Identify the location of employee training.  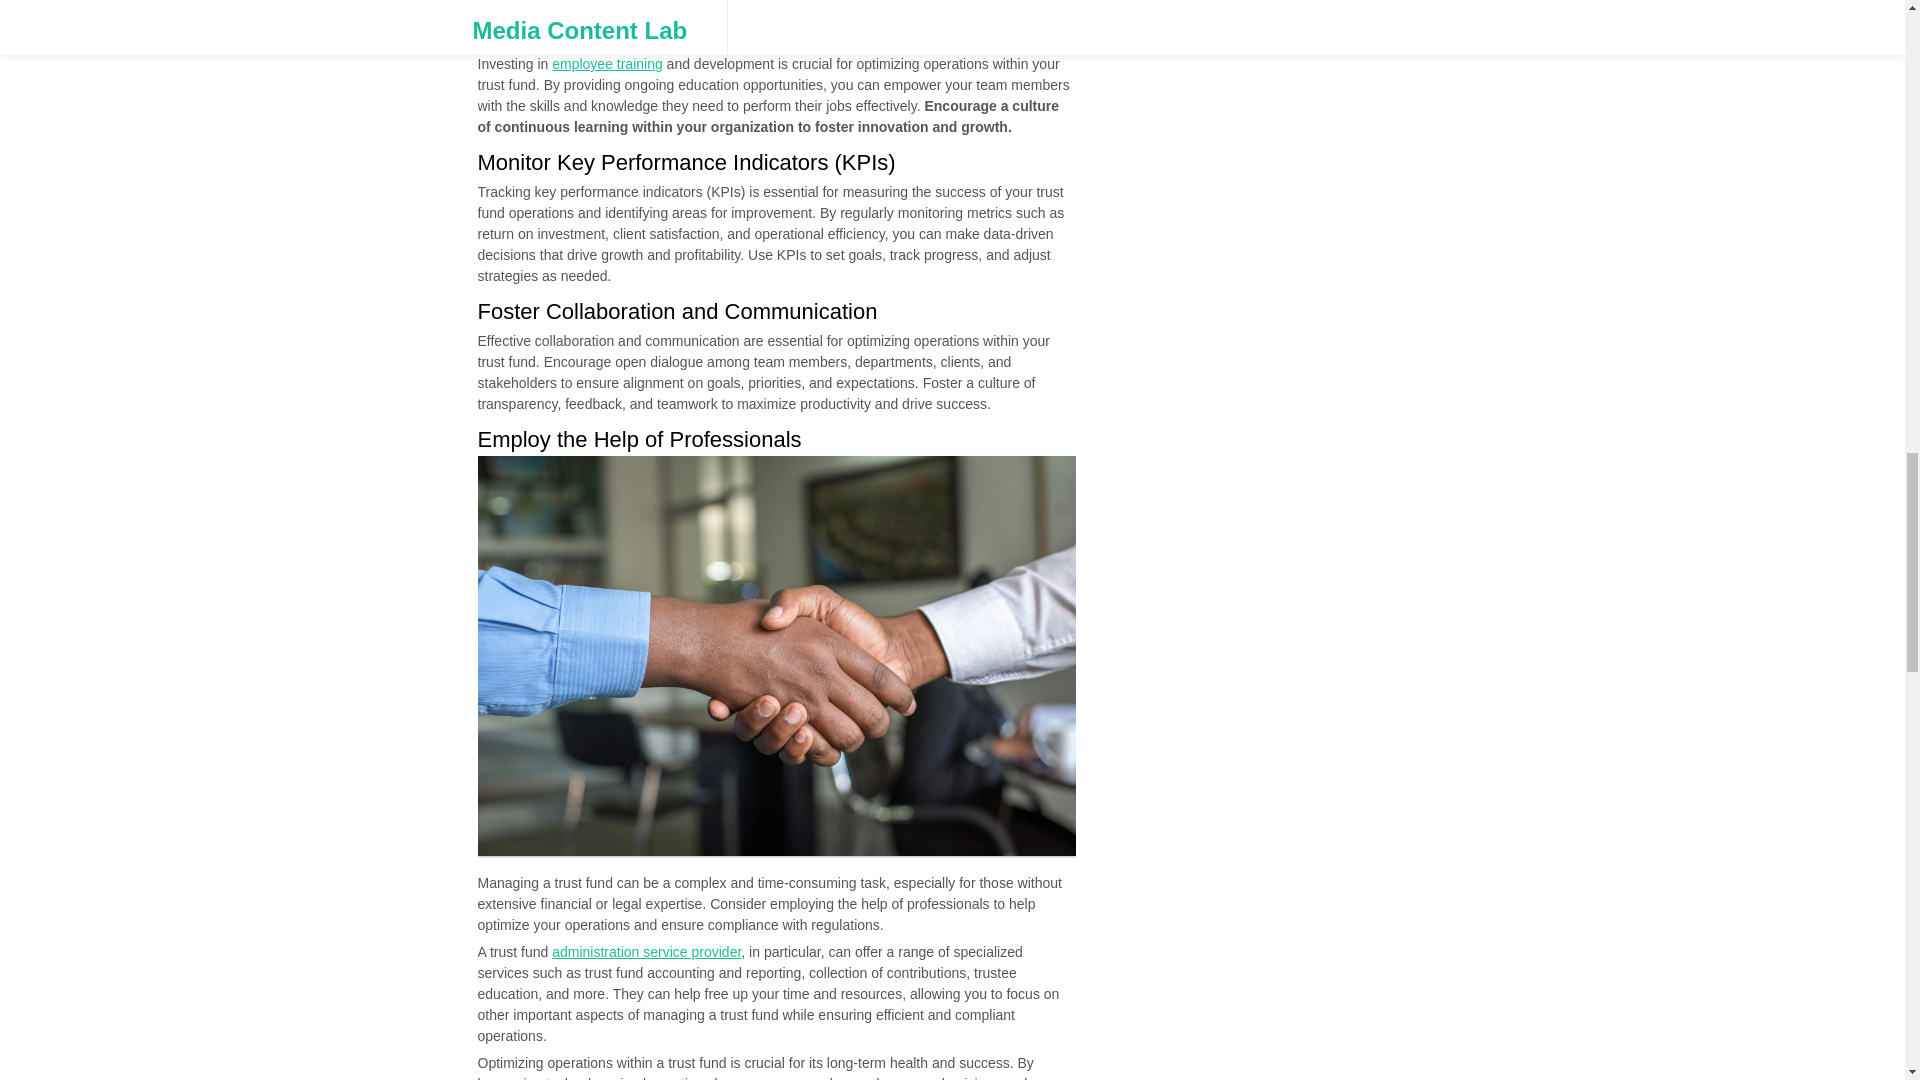
(607, 64).